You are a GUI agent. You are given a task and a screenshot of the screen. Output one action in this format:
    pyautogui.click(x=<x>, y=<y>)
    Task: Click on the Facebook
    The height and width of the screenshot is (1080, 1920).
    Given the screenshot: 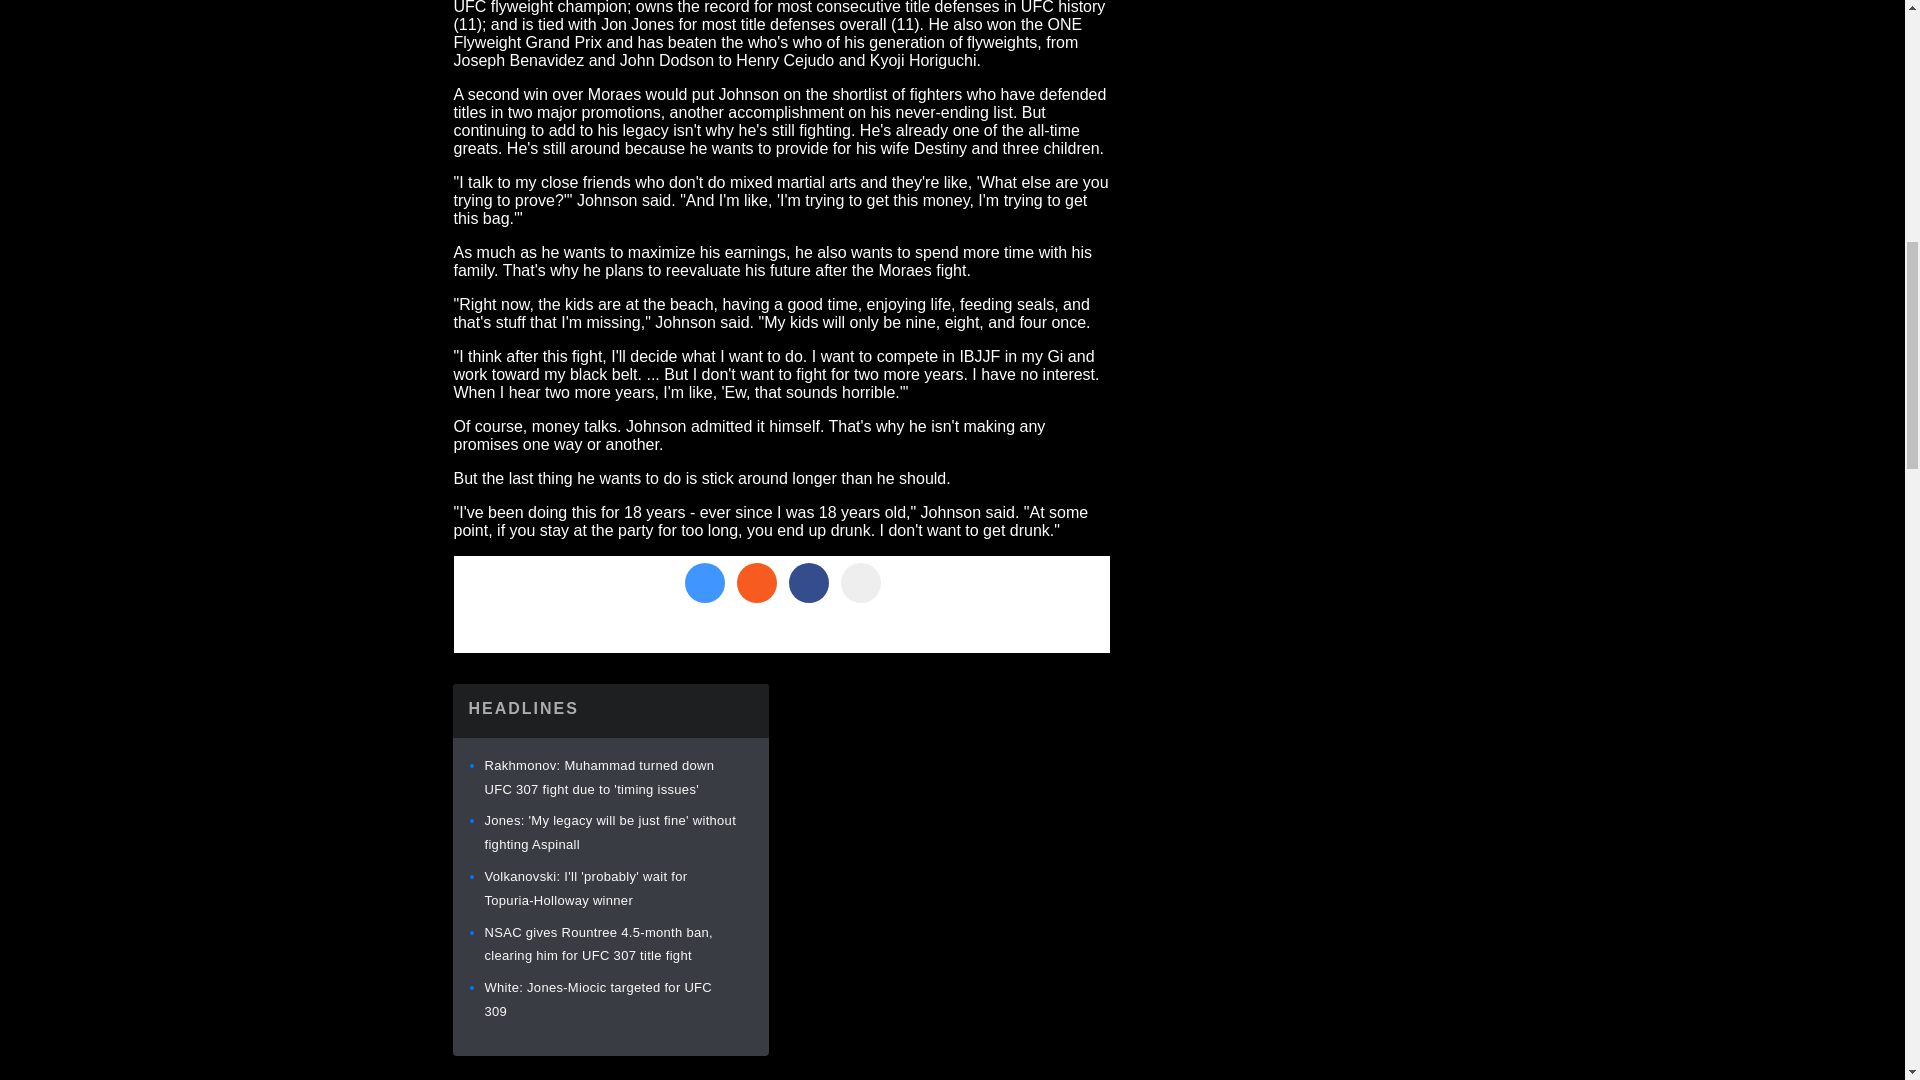 What is the action you would take?
    pyautogui.click(x=807, y=582)
    